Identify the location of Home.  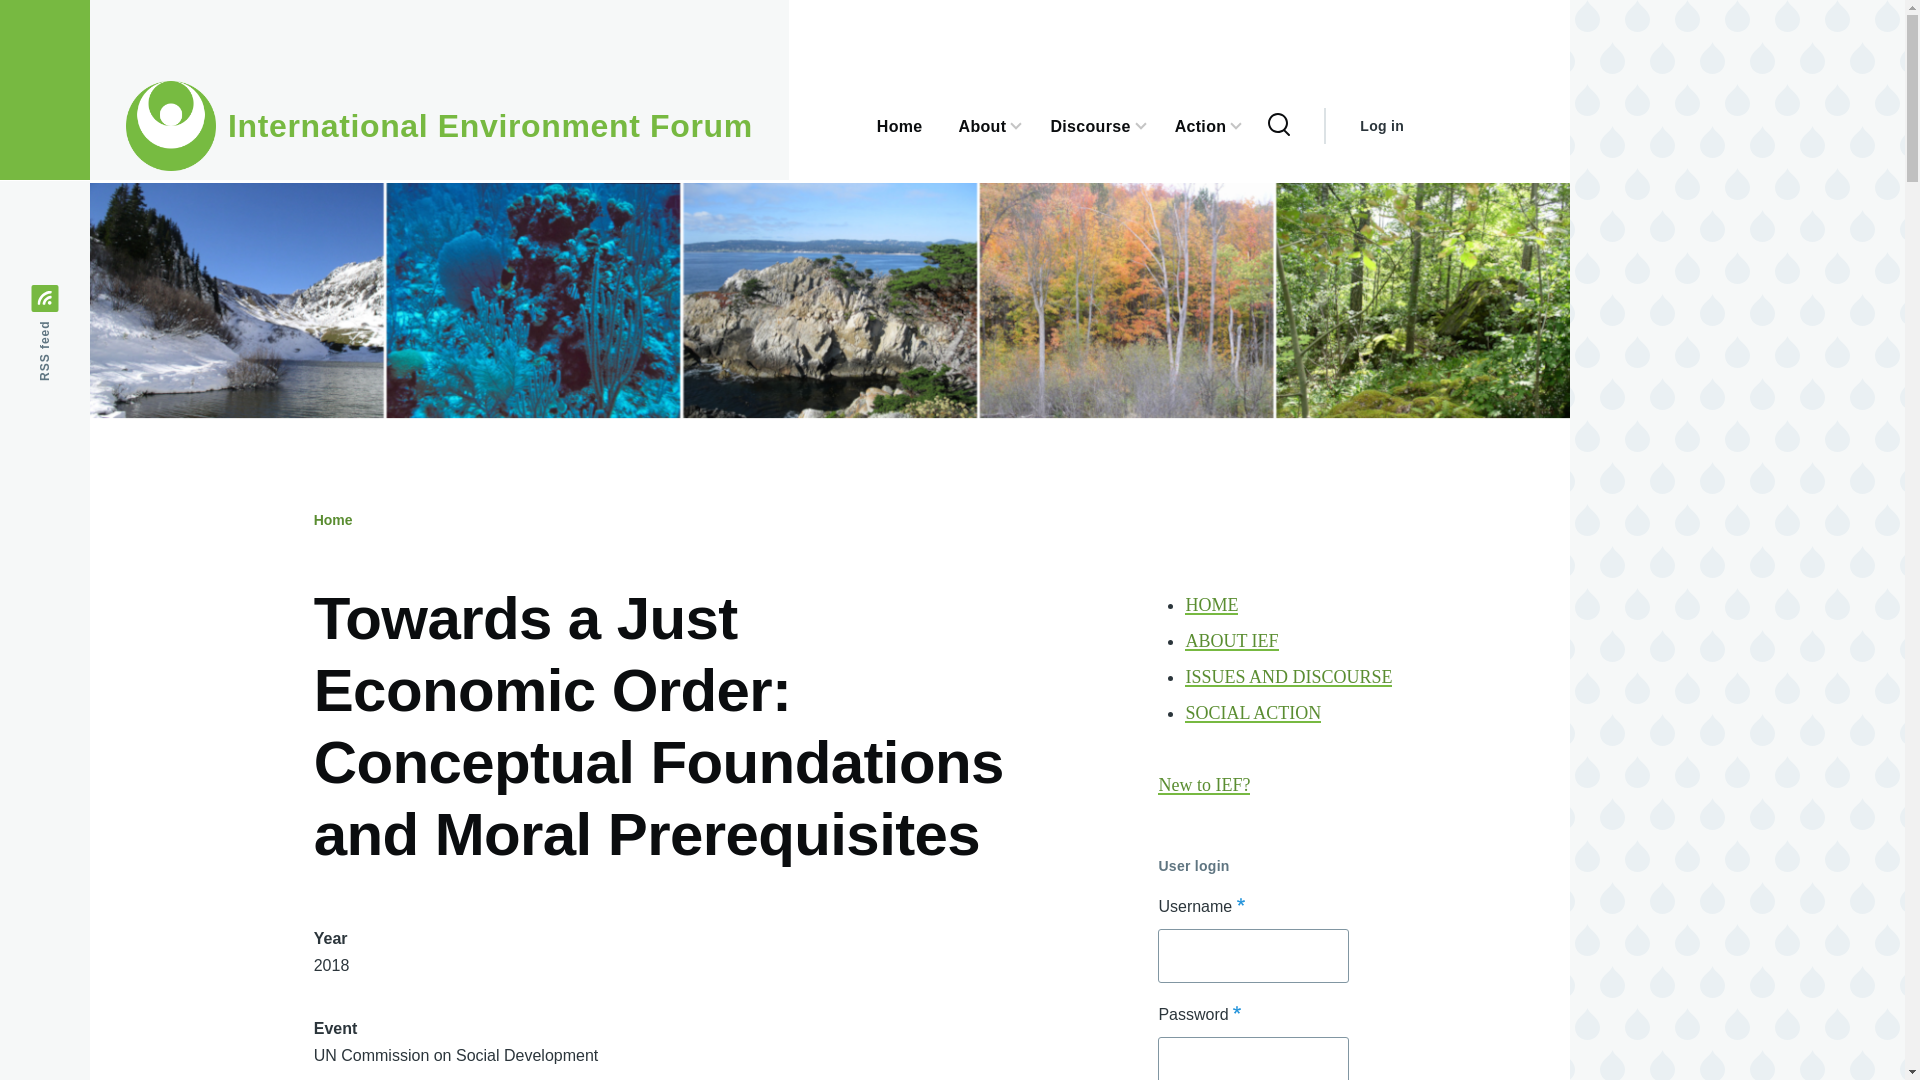
(334, 520).